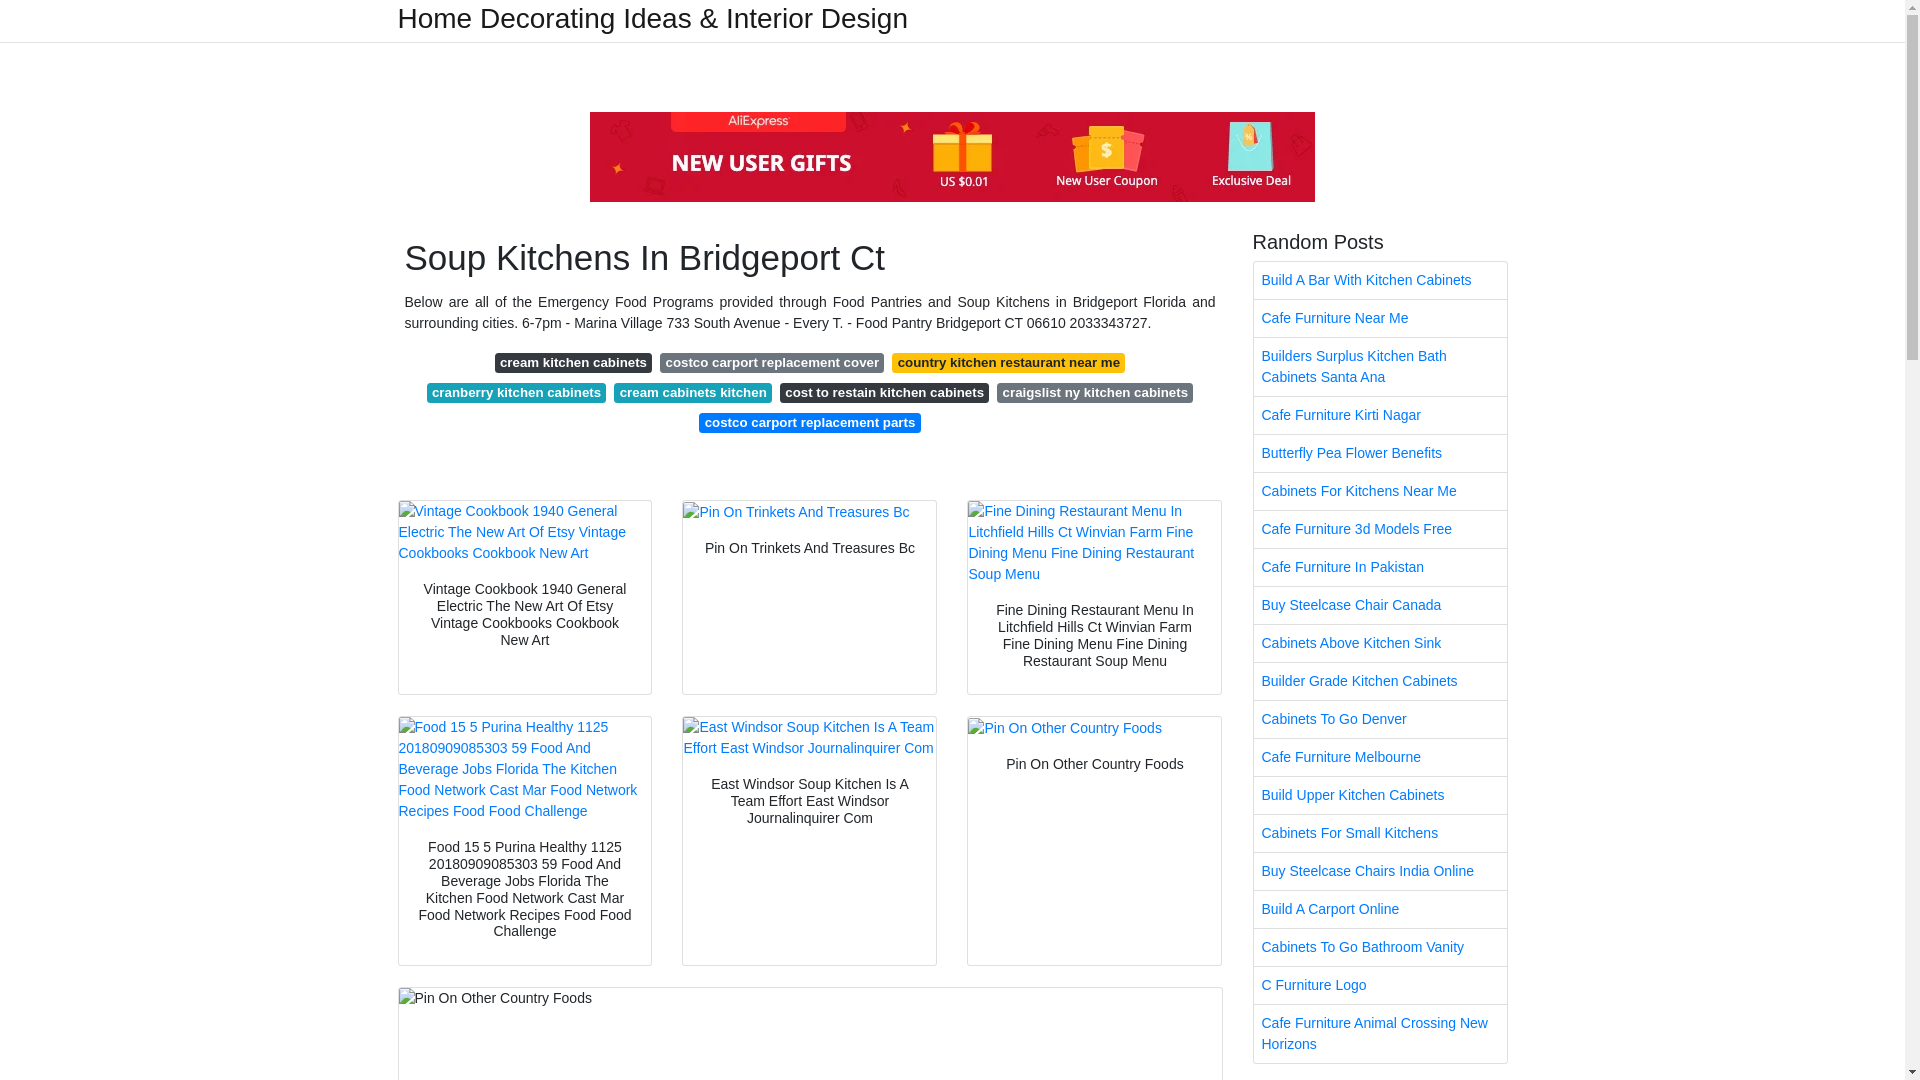 This screenshot has width=1920, height=1080. What do you see at coordinates (1380, 528) in the screenshot?
I see `Cafe Furniture 3d Models Free` at bounding box center [1380, 528].